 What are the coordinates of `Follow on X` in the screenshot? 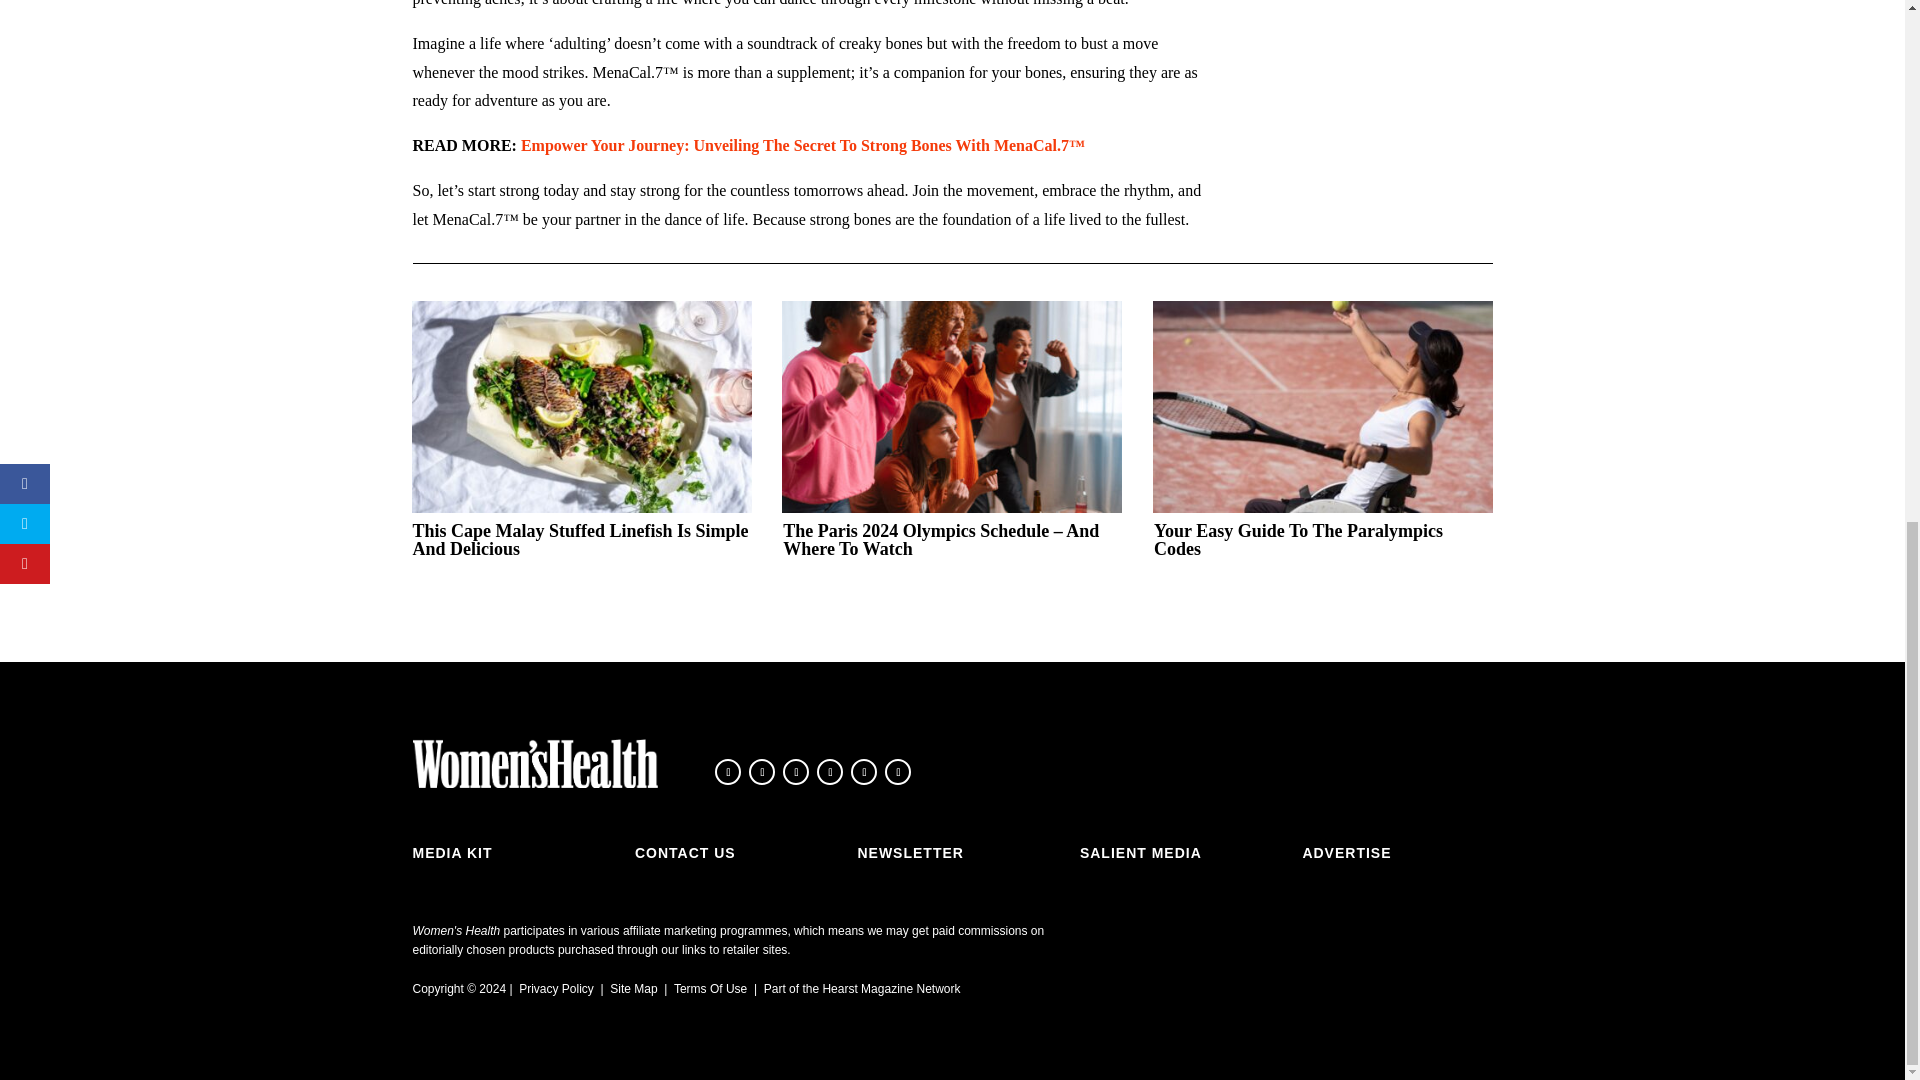 It's located at (762, 772).